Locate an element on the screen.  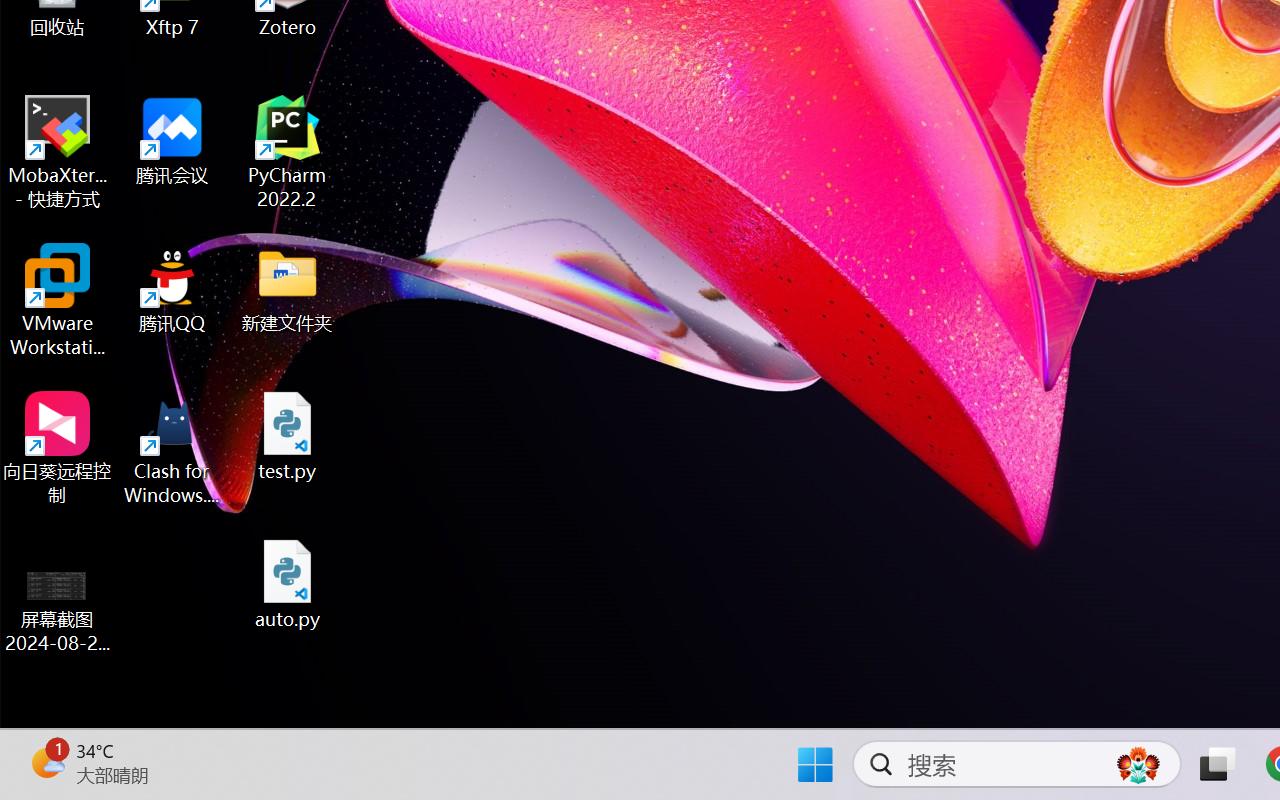
Mintlify Doc Writer is located at coordinates (48, 186).